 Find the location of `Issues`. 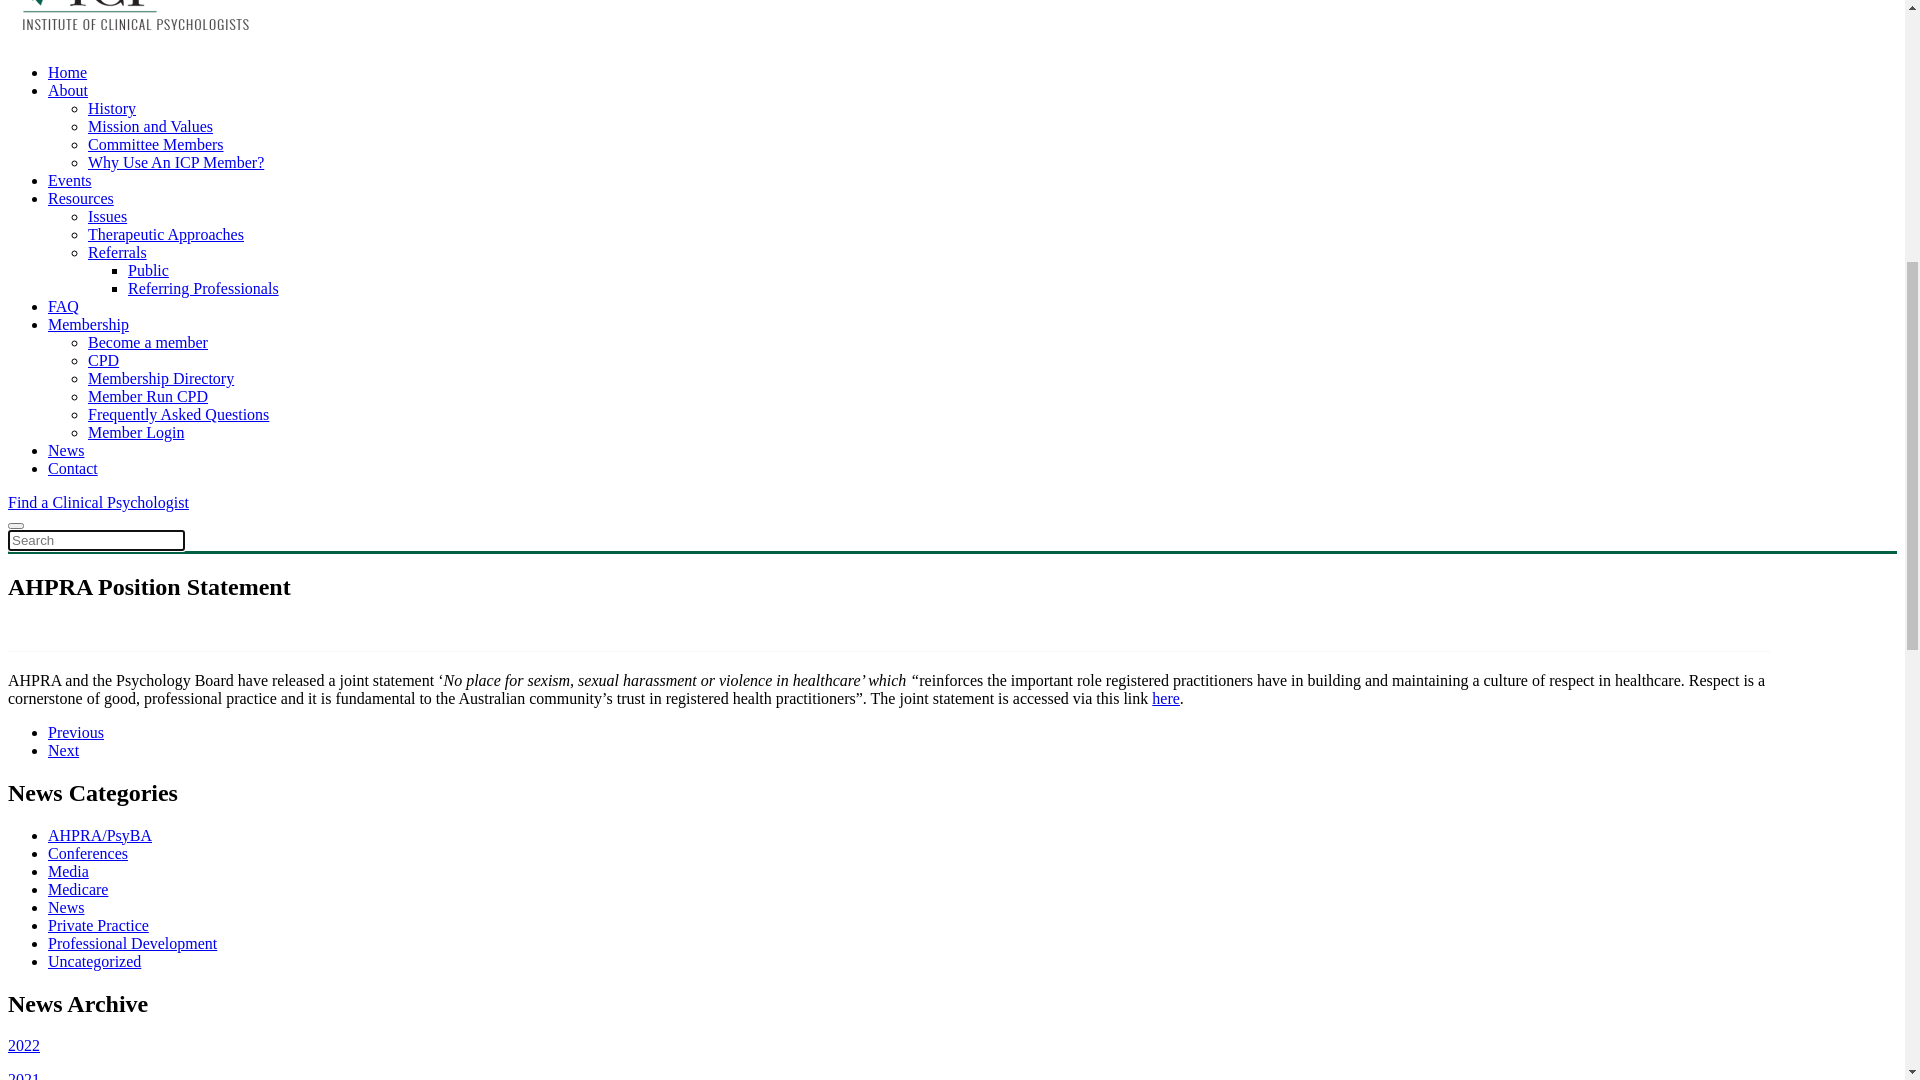

Issues is located at coordinates (108, 316).